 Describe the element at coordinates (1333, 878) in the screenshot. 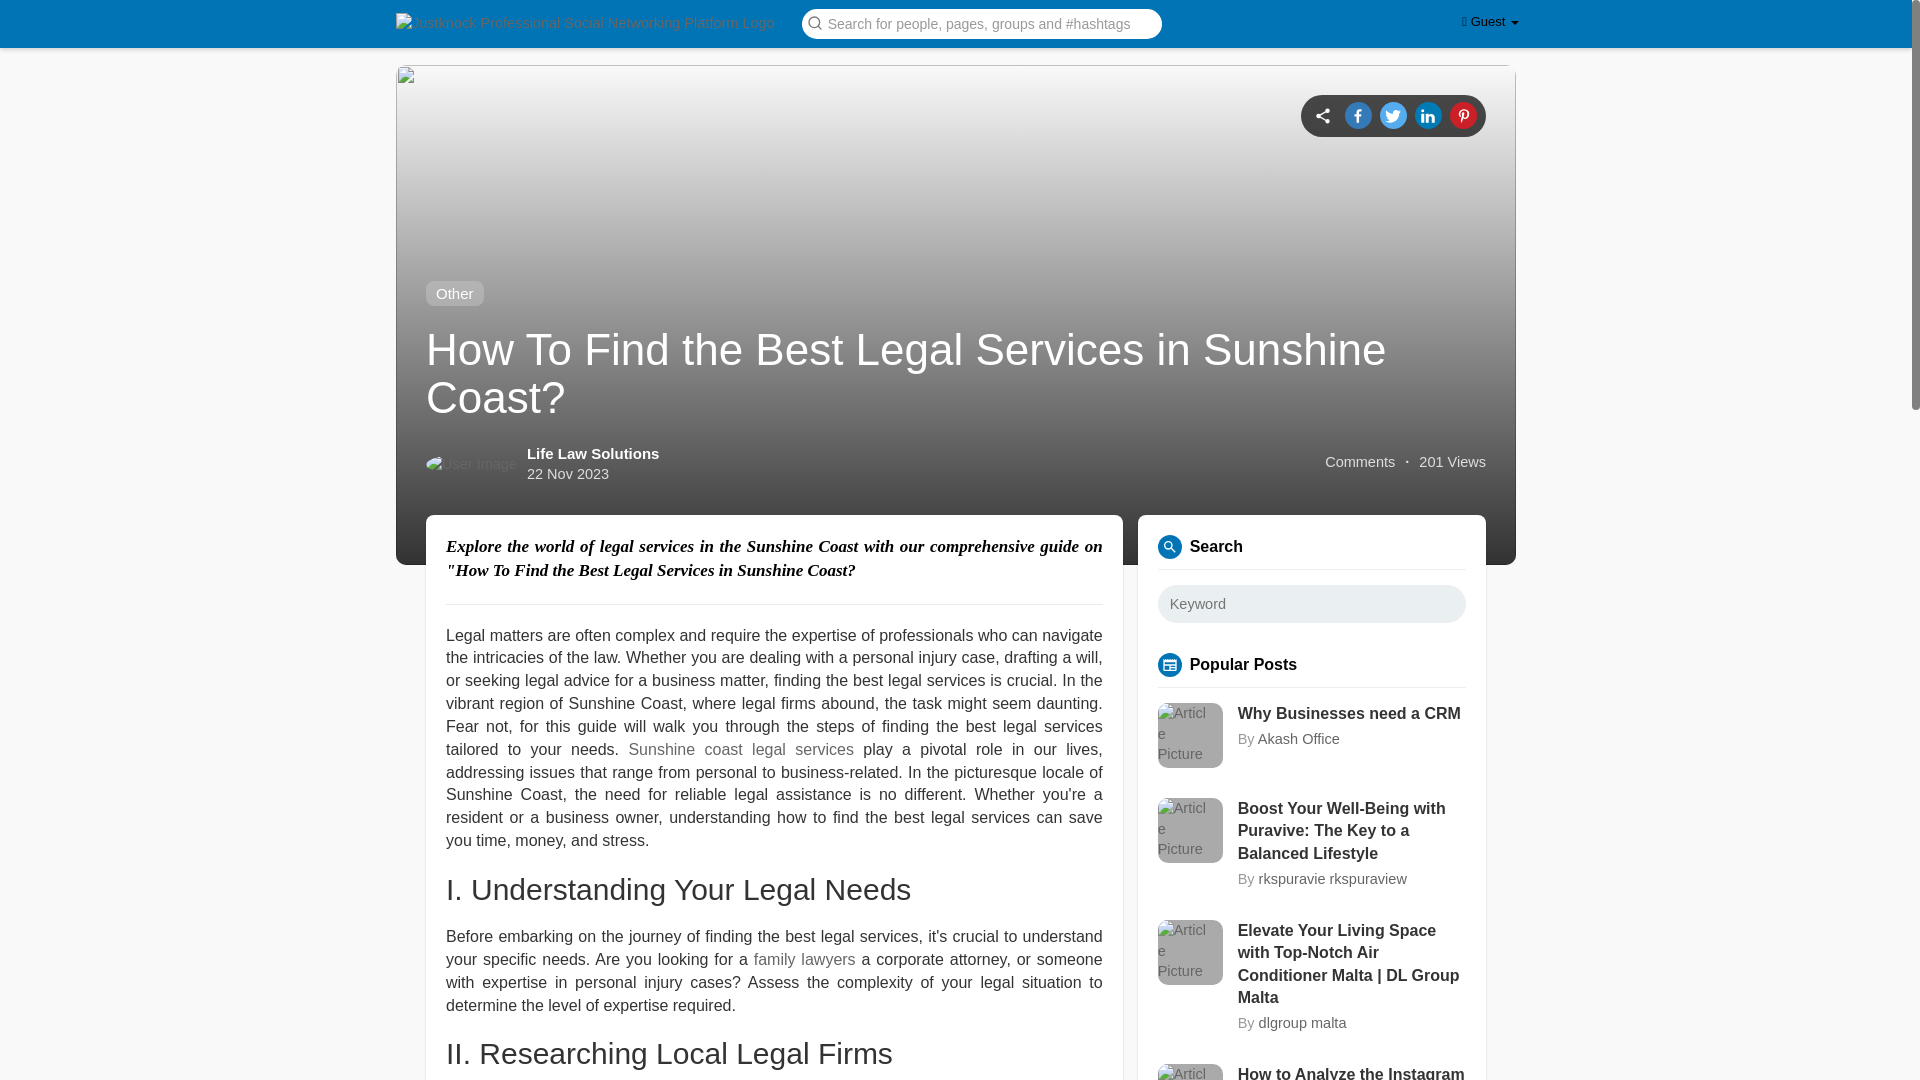

I see `rkspuravie rkspuraview` at that location.